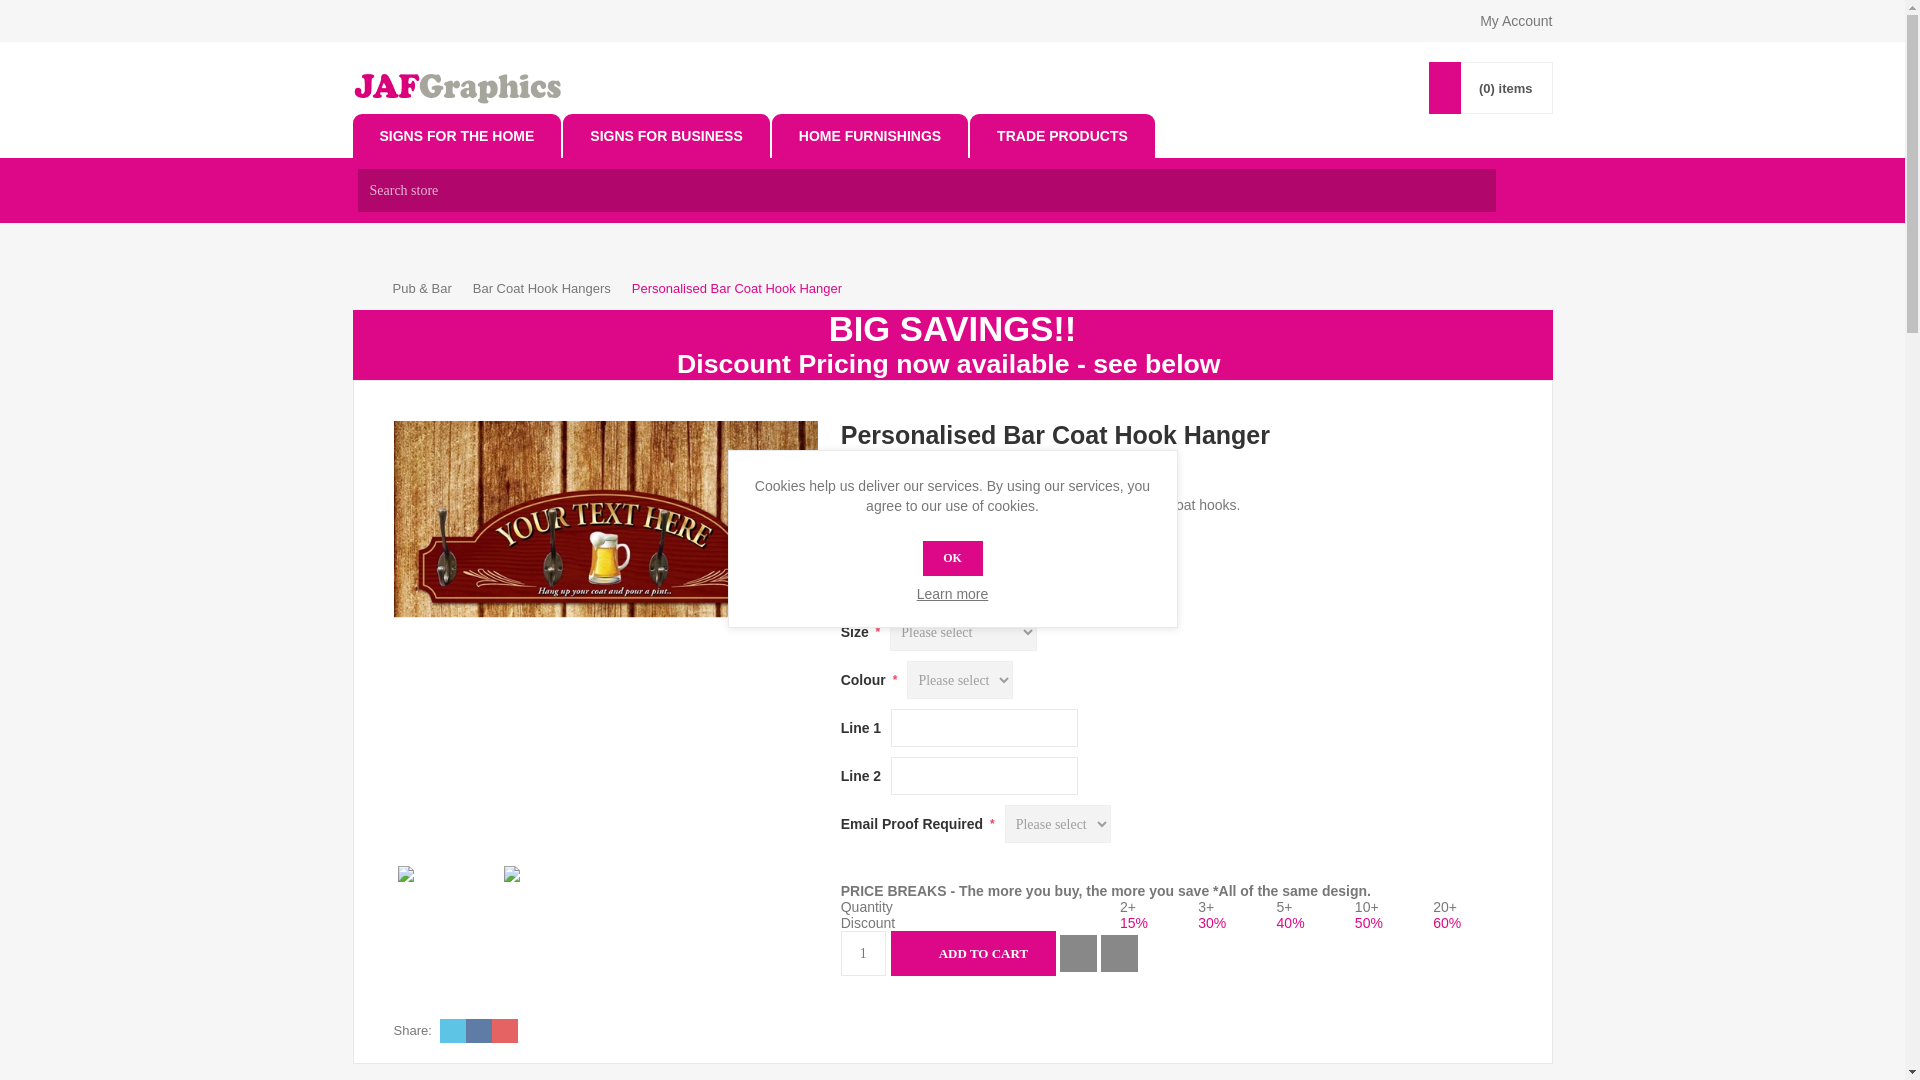 The image size is (1920, 1080). I want to click on Signs For The Home, so click(456, 136).